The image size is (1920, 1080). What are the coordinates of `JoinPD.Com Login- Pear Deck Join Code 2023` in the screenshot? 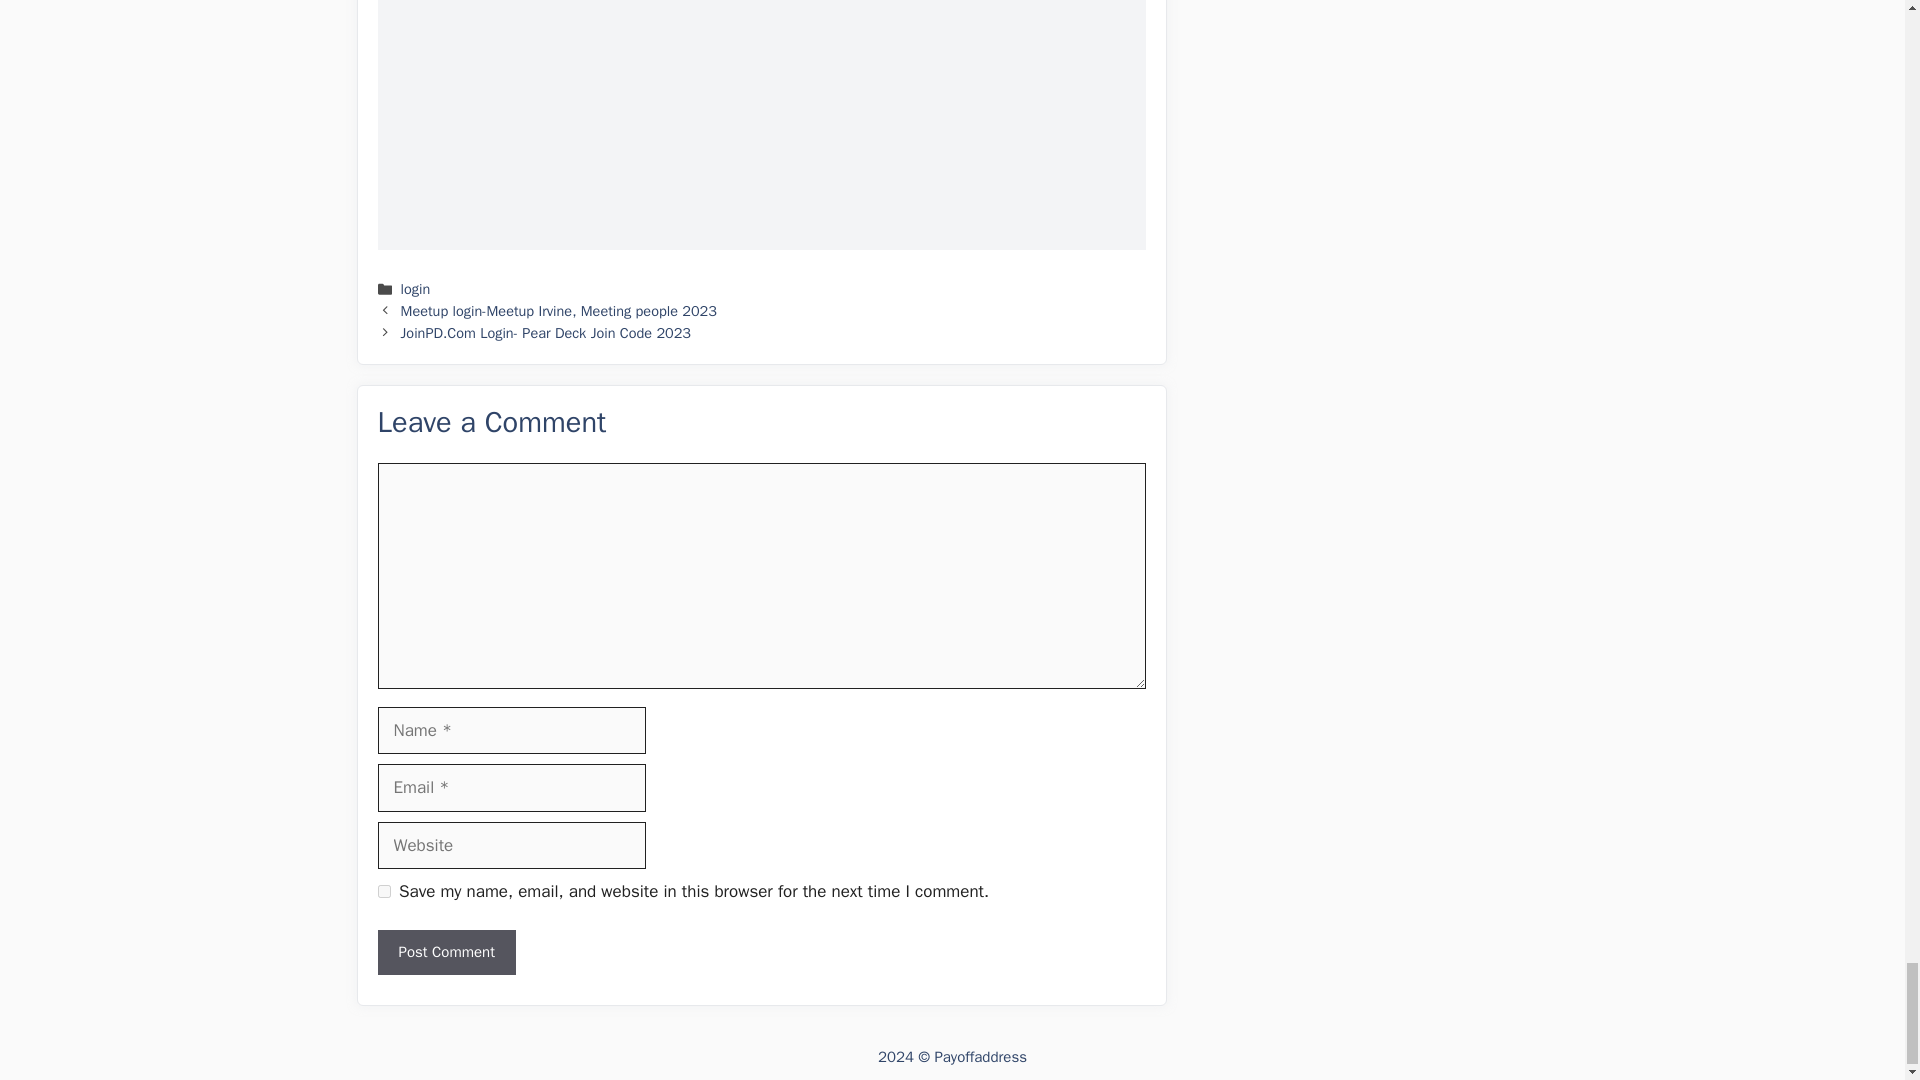 It's located at (546, 333).